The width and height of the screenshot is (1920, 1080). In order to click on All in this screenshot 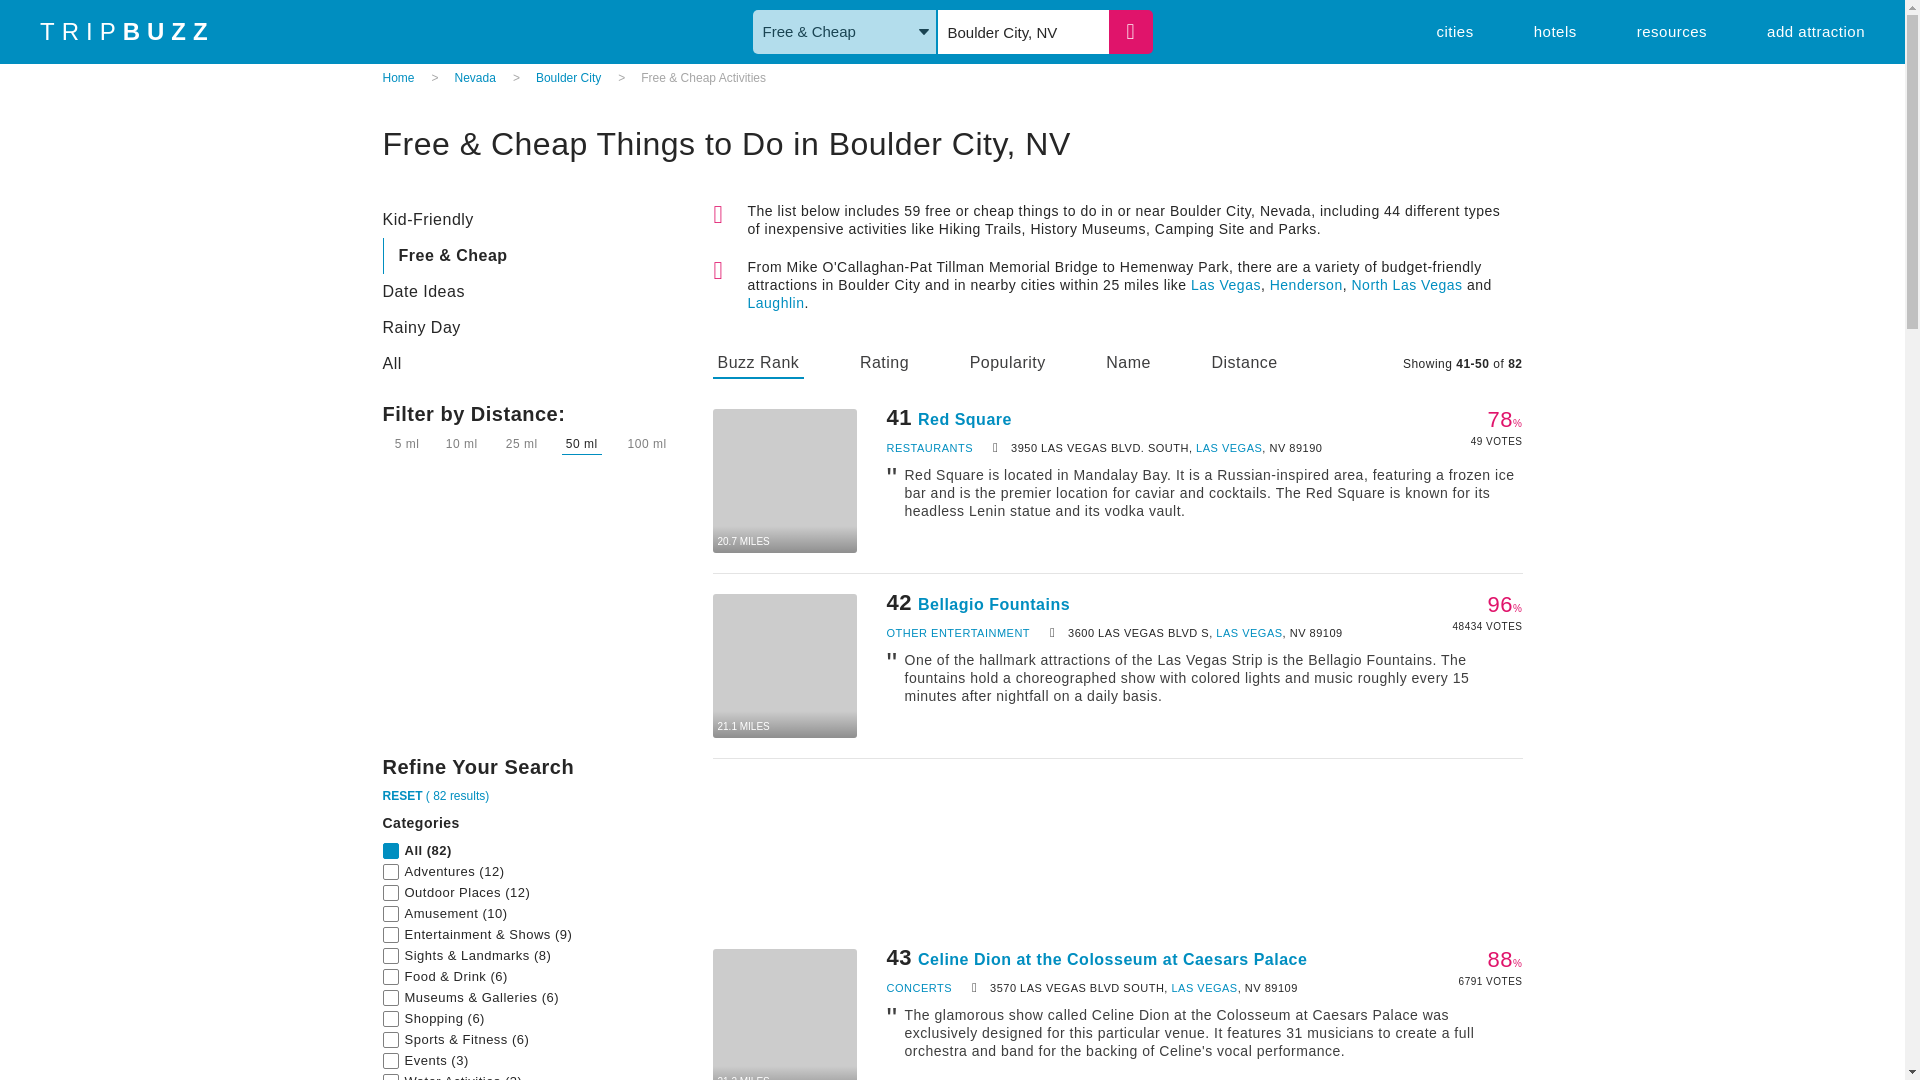, I will do `click(532, 364)`.